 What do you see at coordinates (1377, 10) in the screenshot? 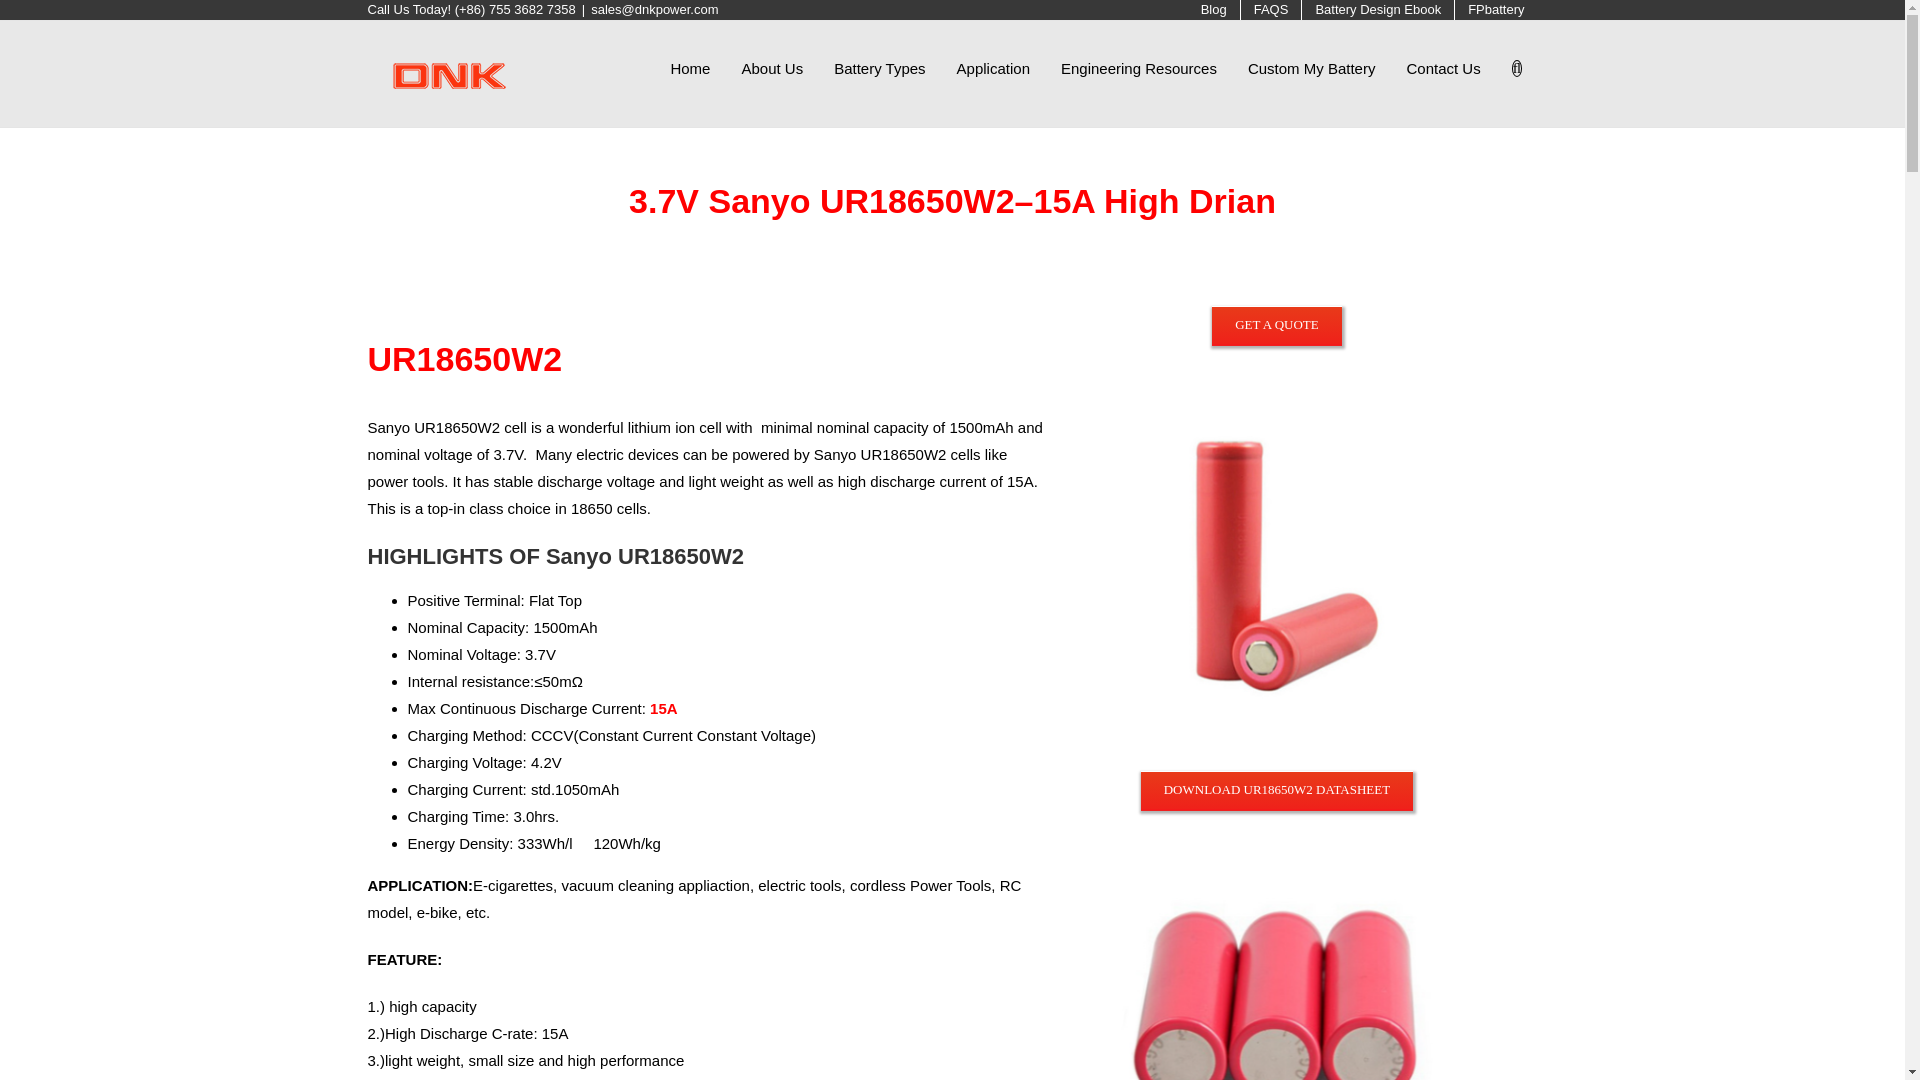
I see `Battery Design Ebook` at bounding box center [1377, 10].